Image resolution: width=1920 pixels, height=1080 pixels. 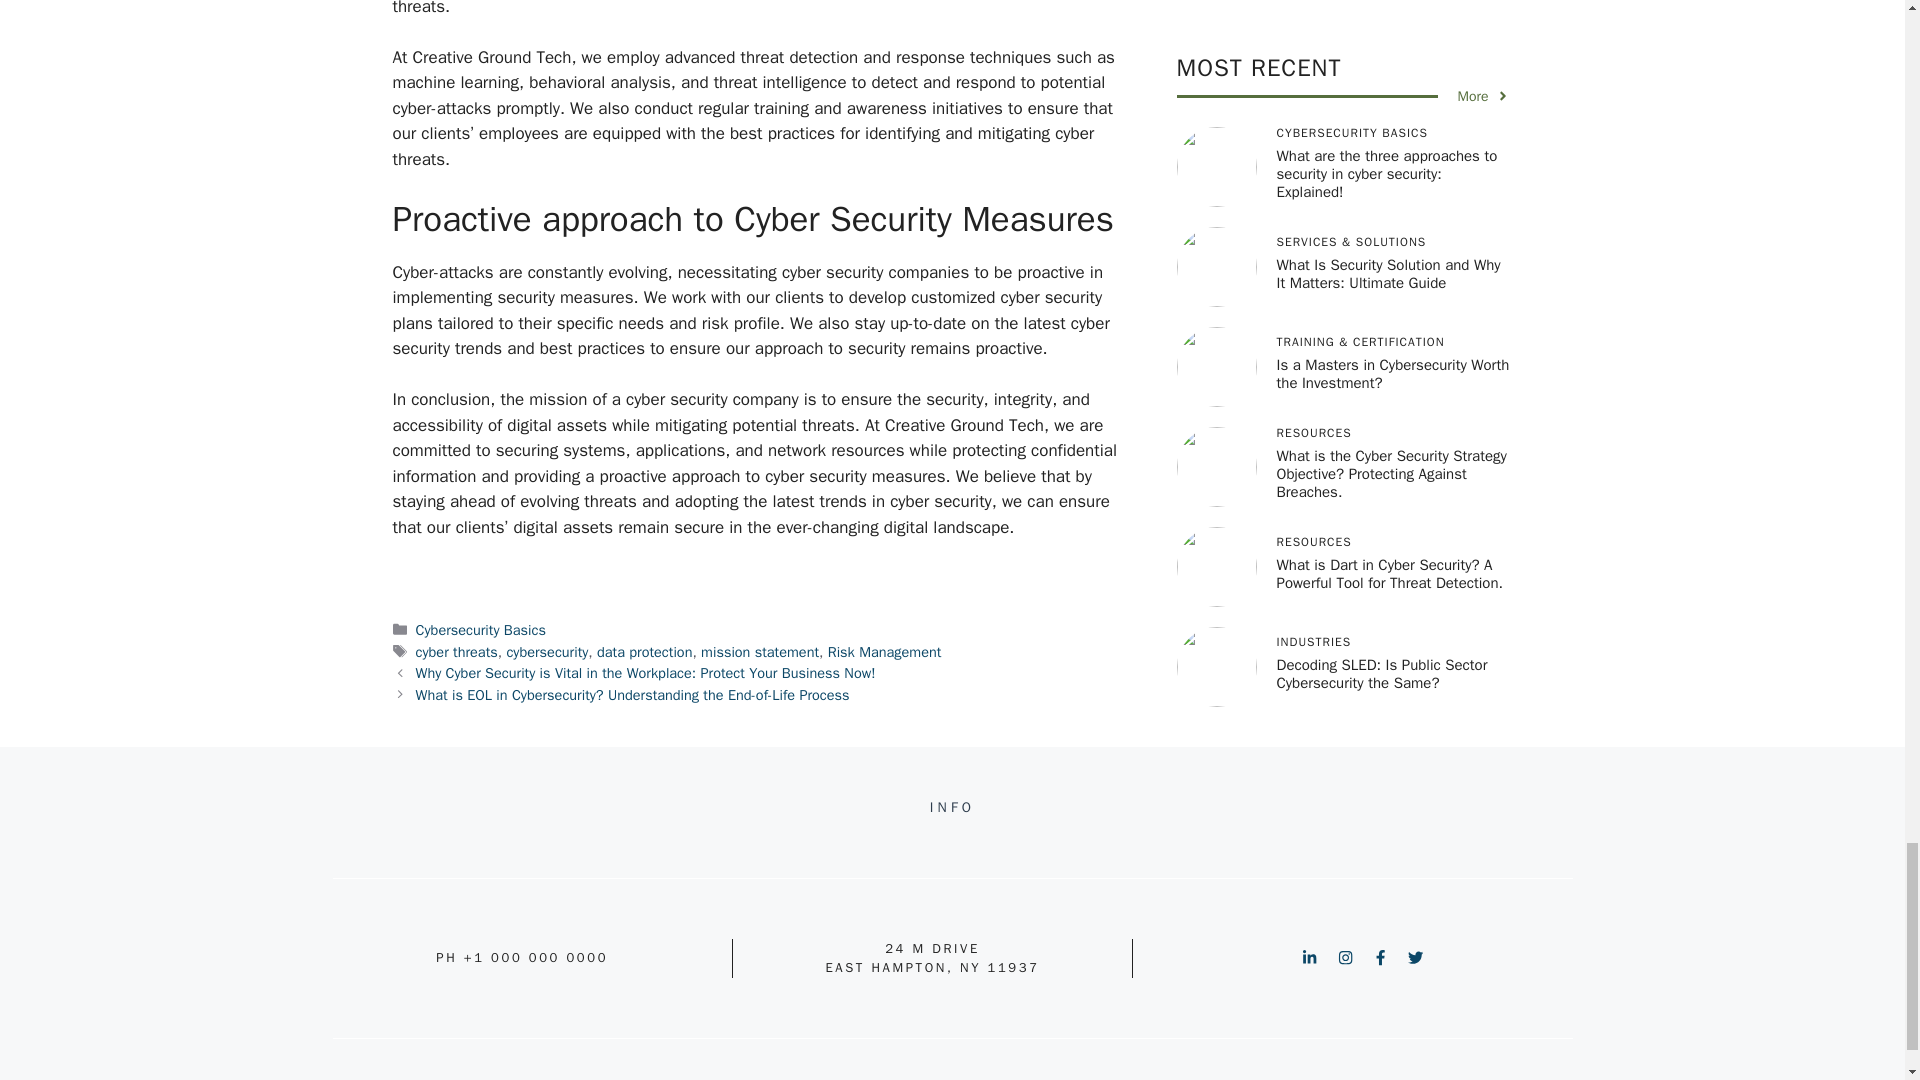 What do you see at coordinates (884, 651) in the screenshot?
I see `Risk Management` at bounding box center [884, 651].